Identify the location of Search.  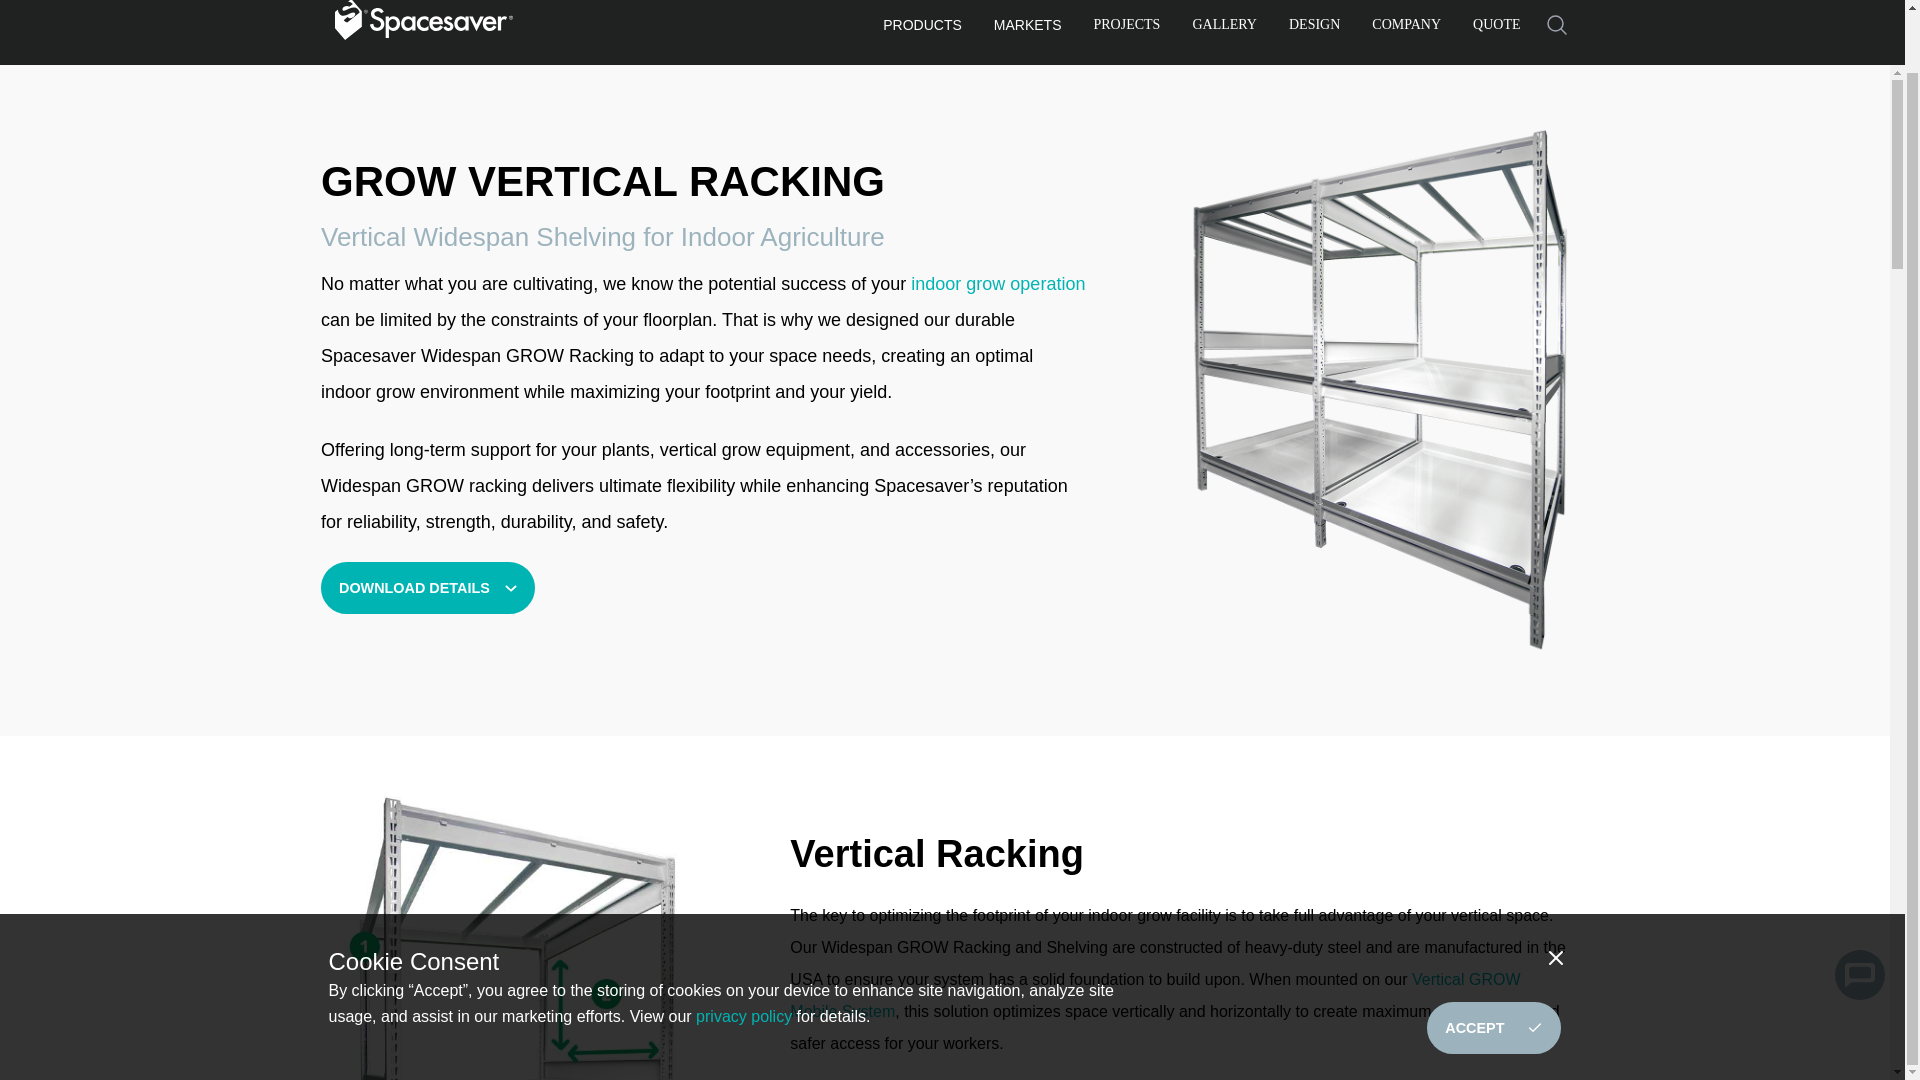
(1556, 25).